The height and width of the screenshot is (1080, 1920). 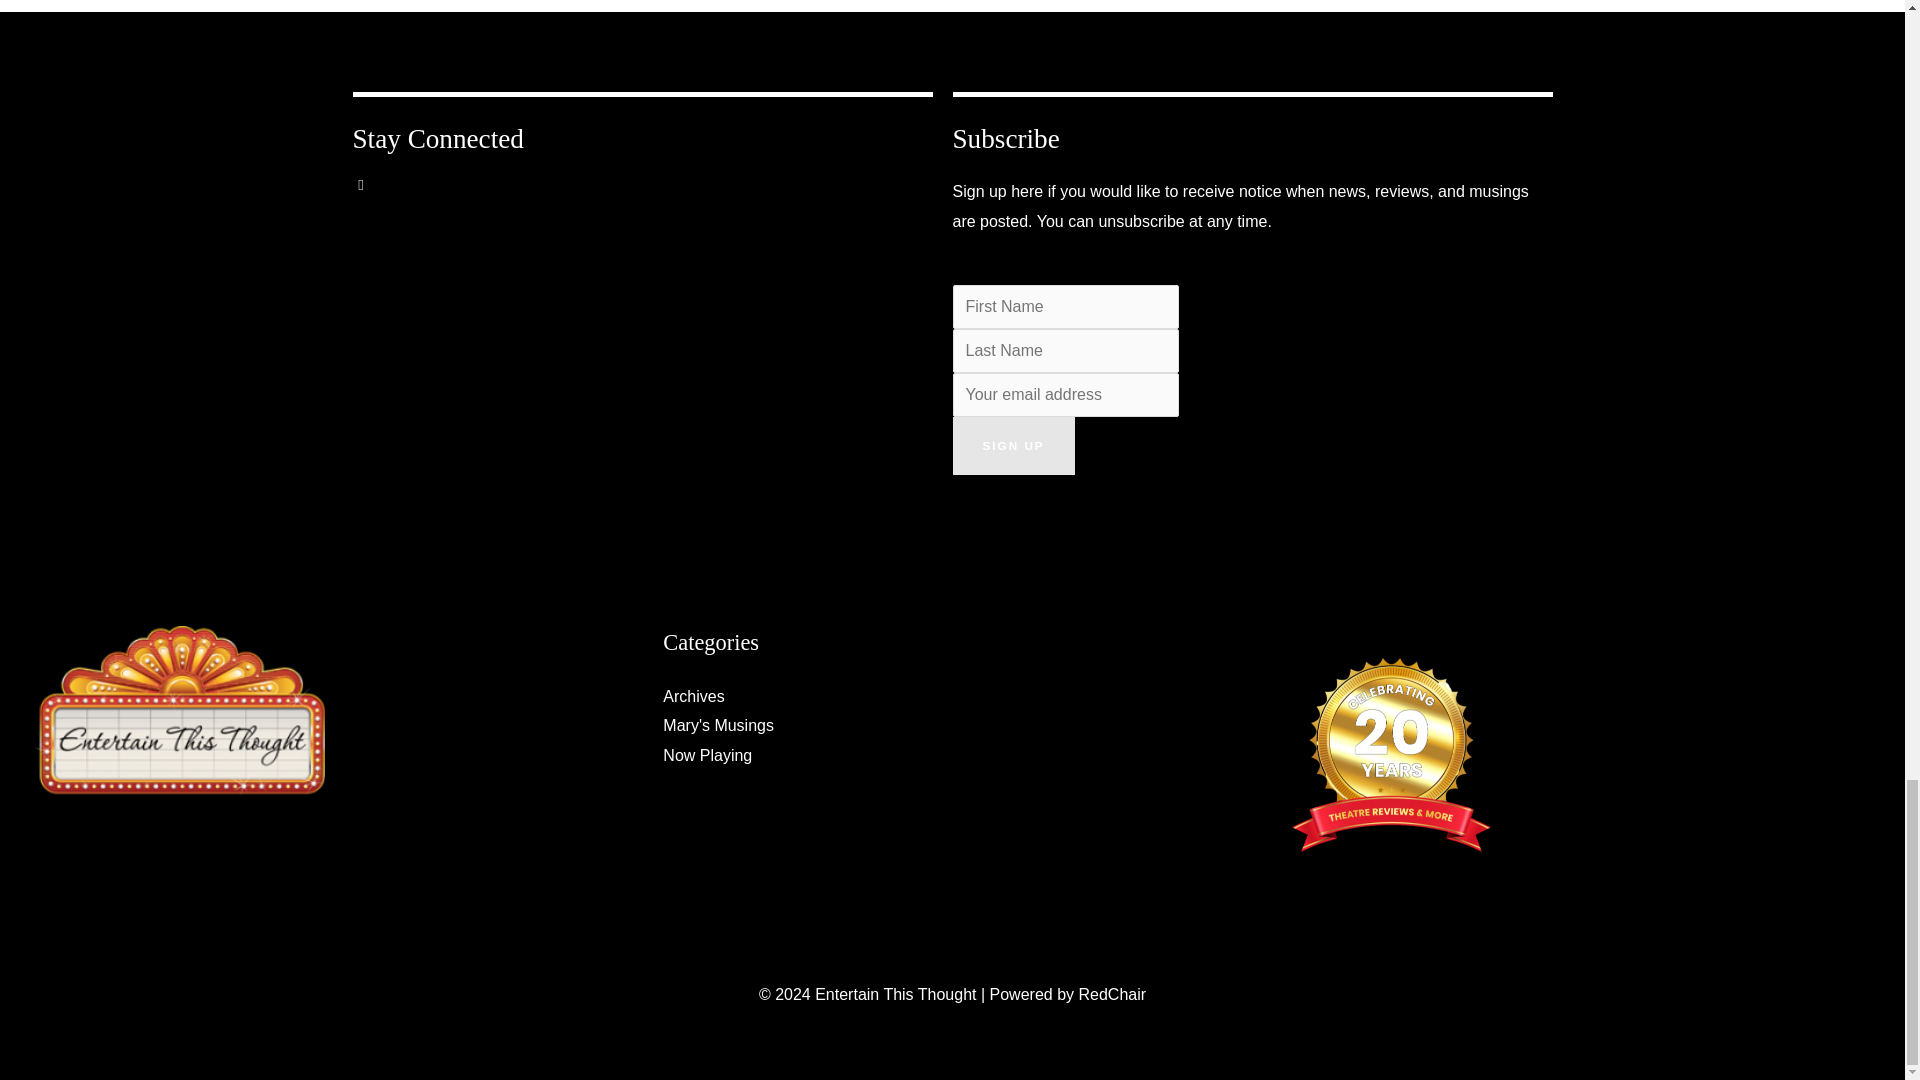 What do you see at coordinates (374, 200) in the screenshot?
I see `Facebook-f` at bounding box center [374, 200].